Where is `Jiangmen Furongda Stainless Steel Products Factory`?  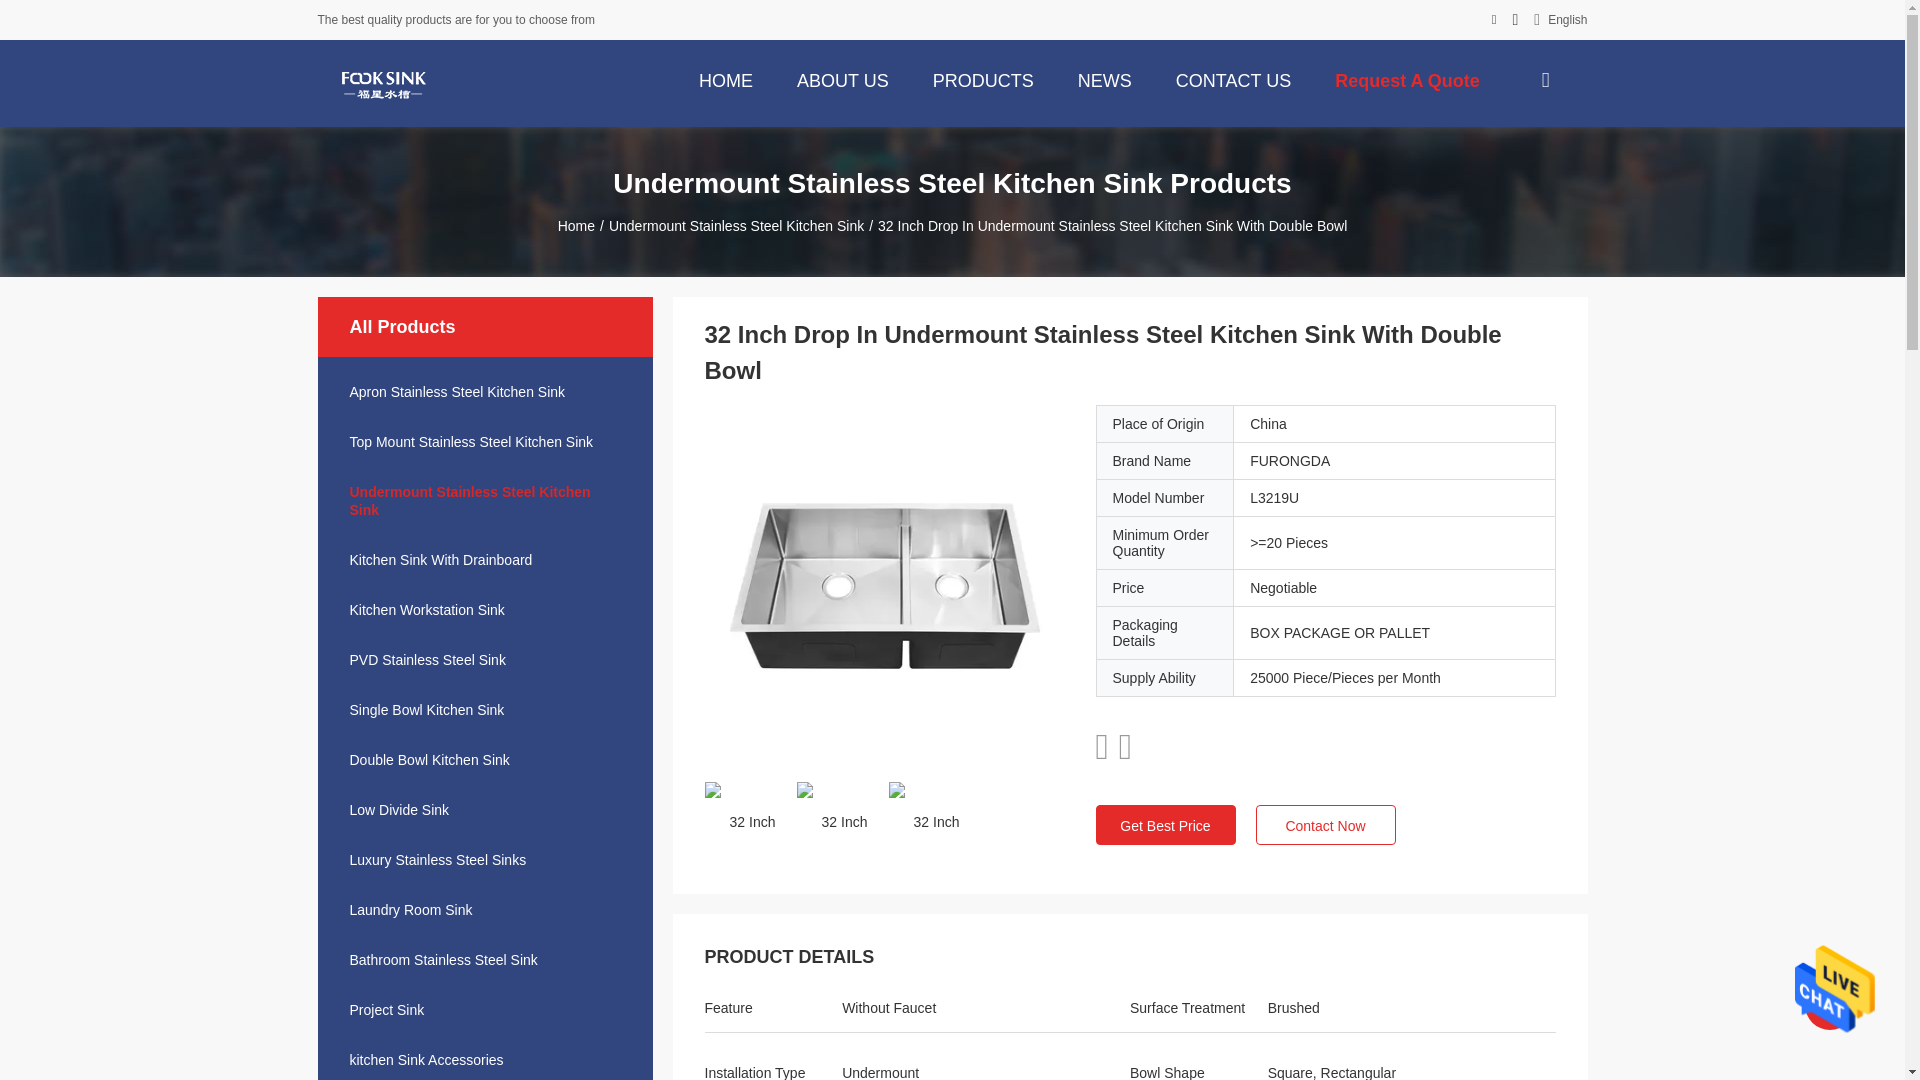 Jiangmen Furongda Stainless Steel Products Factory is located at coordinates (382, 83).